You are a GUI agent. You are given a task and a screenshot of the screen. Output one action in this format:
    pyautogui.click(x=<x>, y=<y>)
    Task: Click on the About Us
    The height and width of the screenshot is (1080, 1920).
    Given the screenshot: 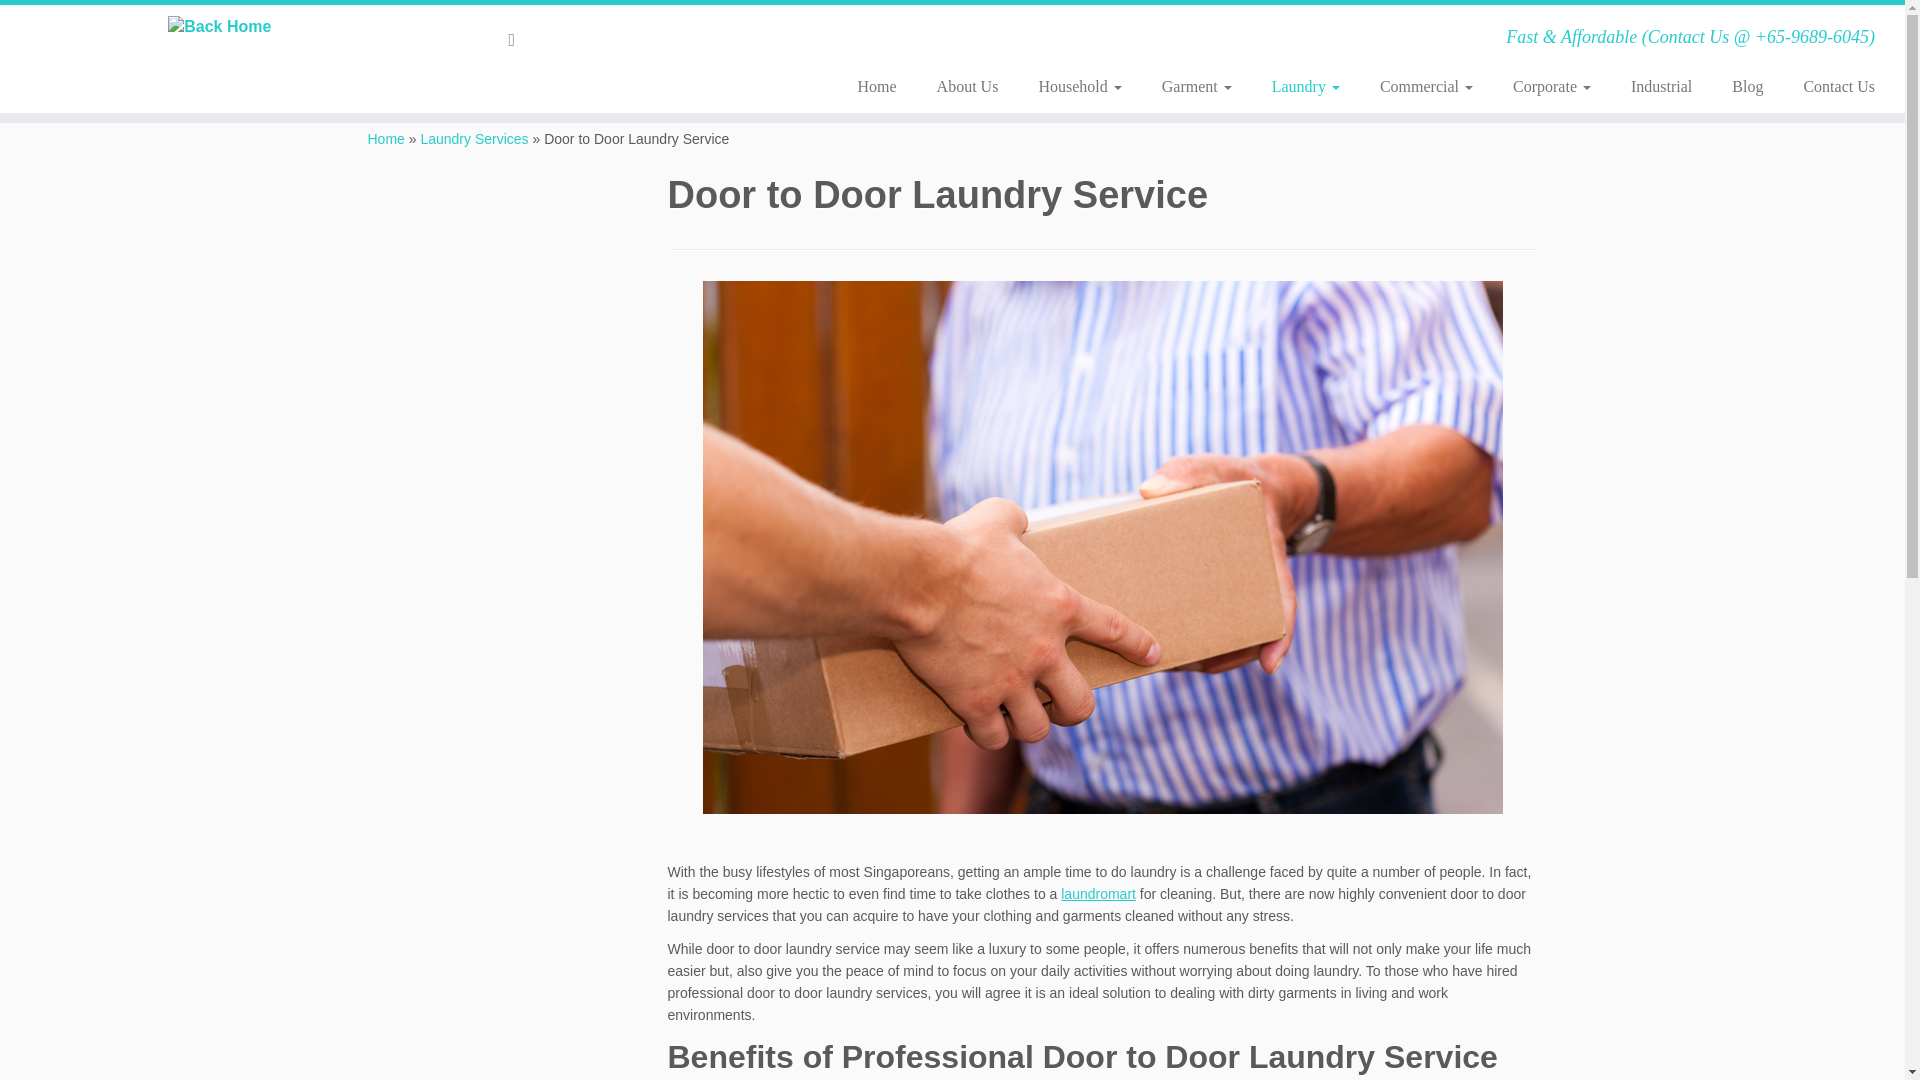 What is the action you would take?
    pyautogui.click(x=968, y=86)
    